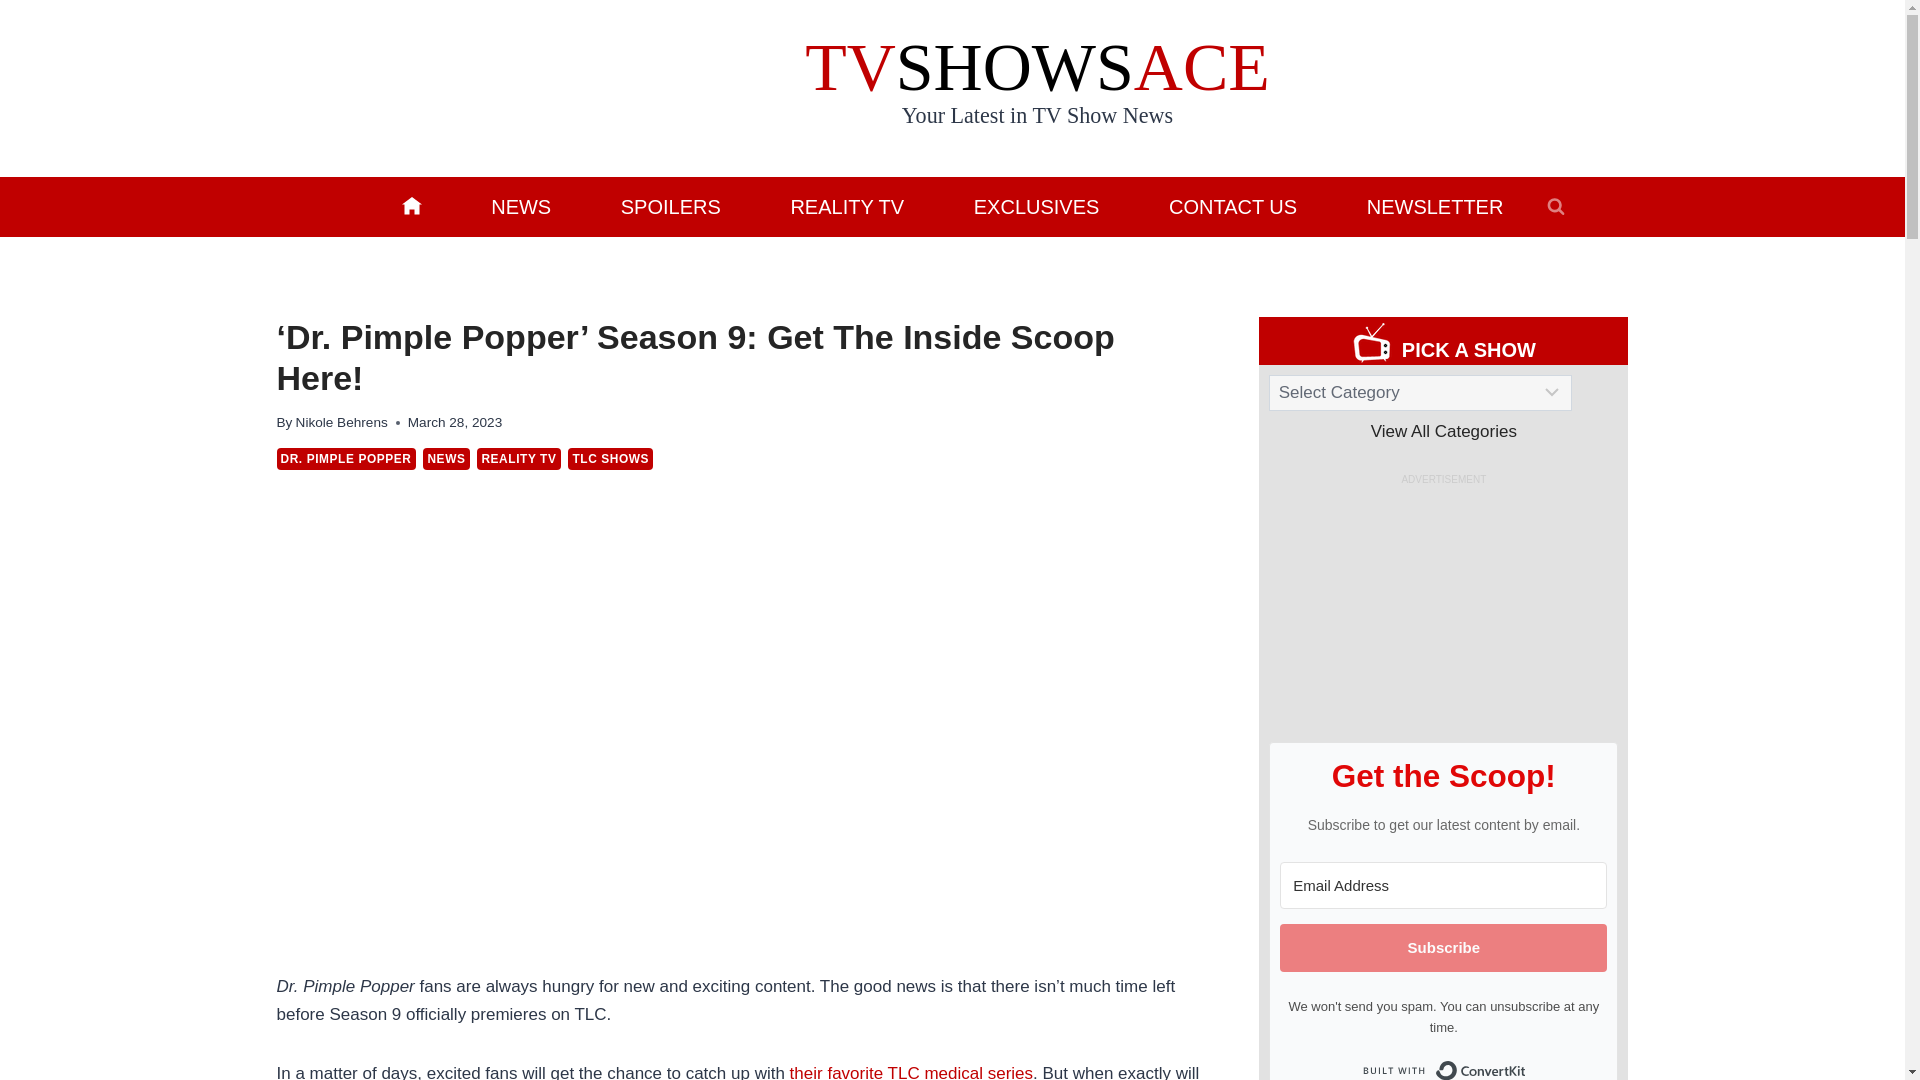 This screenshot has height=1080, width=1920. I want to click on NEWSLETTER, so click(1434, 206).